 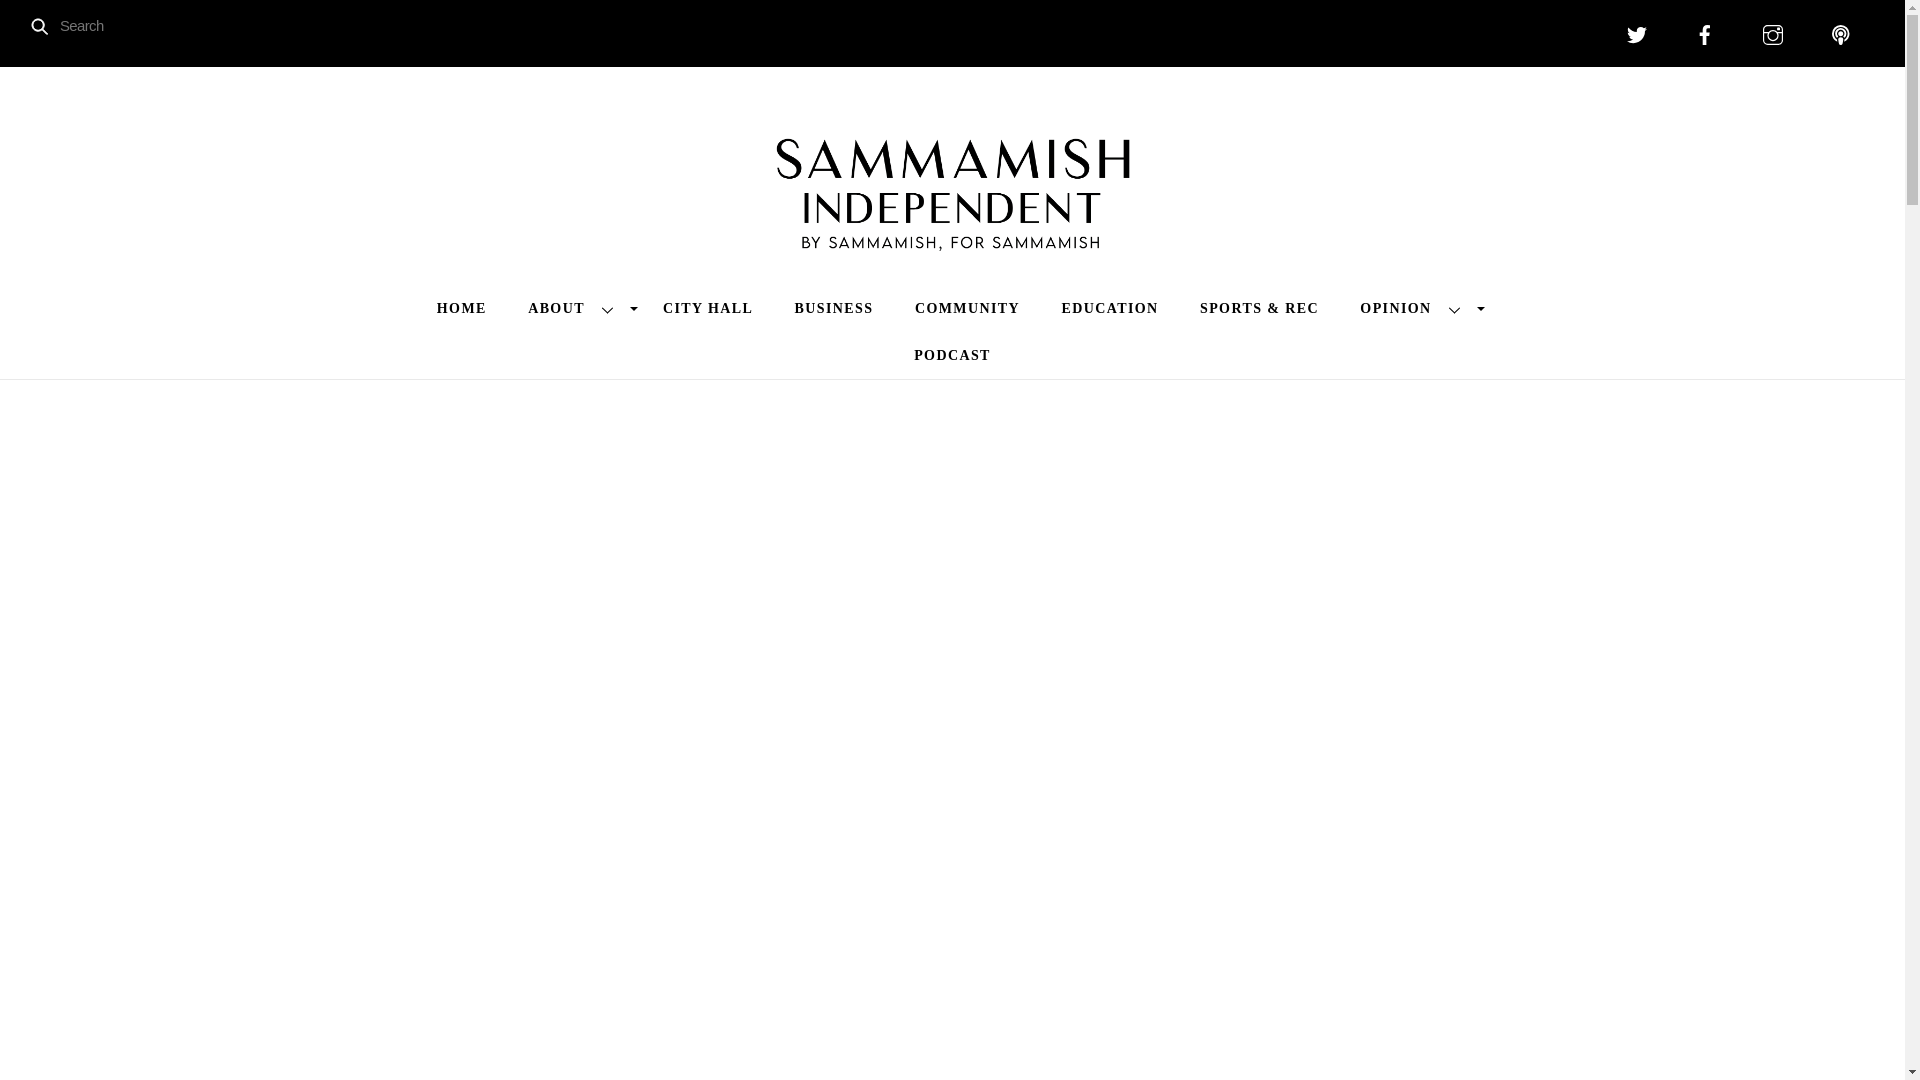 I want to click on Search, so click(x=94, y=25).